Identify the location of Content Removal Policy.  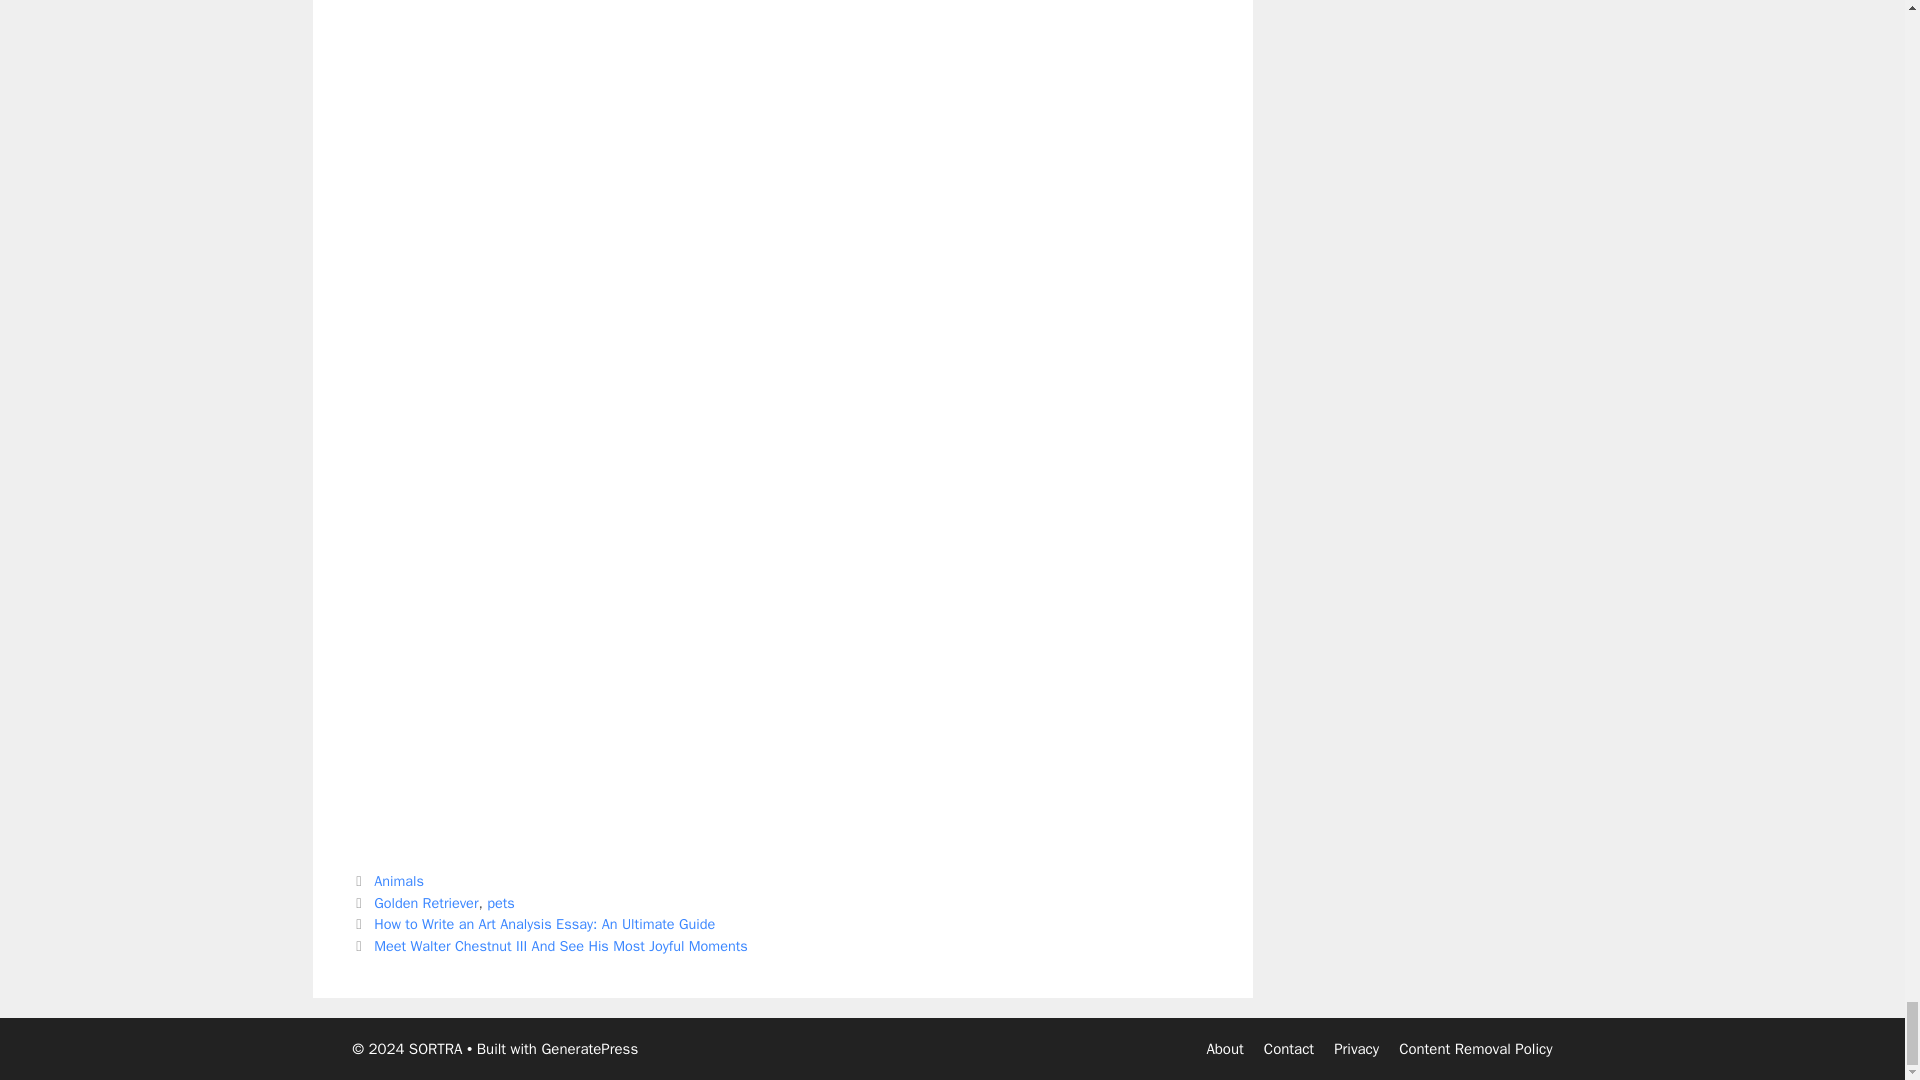
(1475, 1049).